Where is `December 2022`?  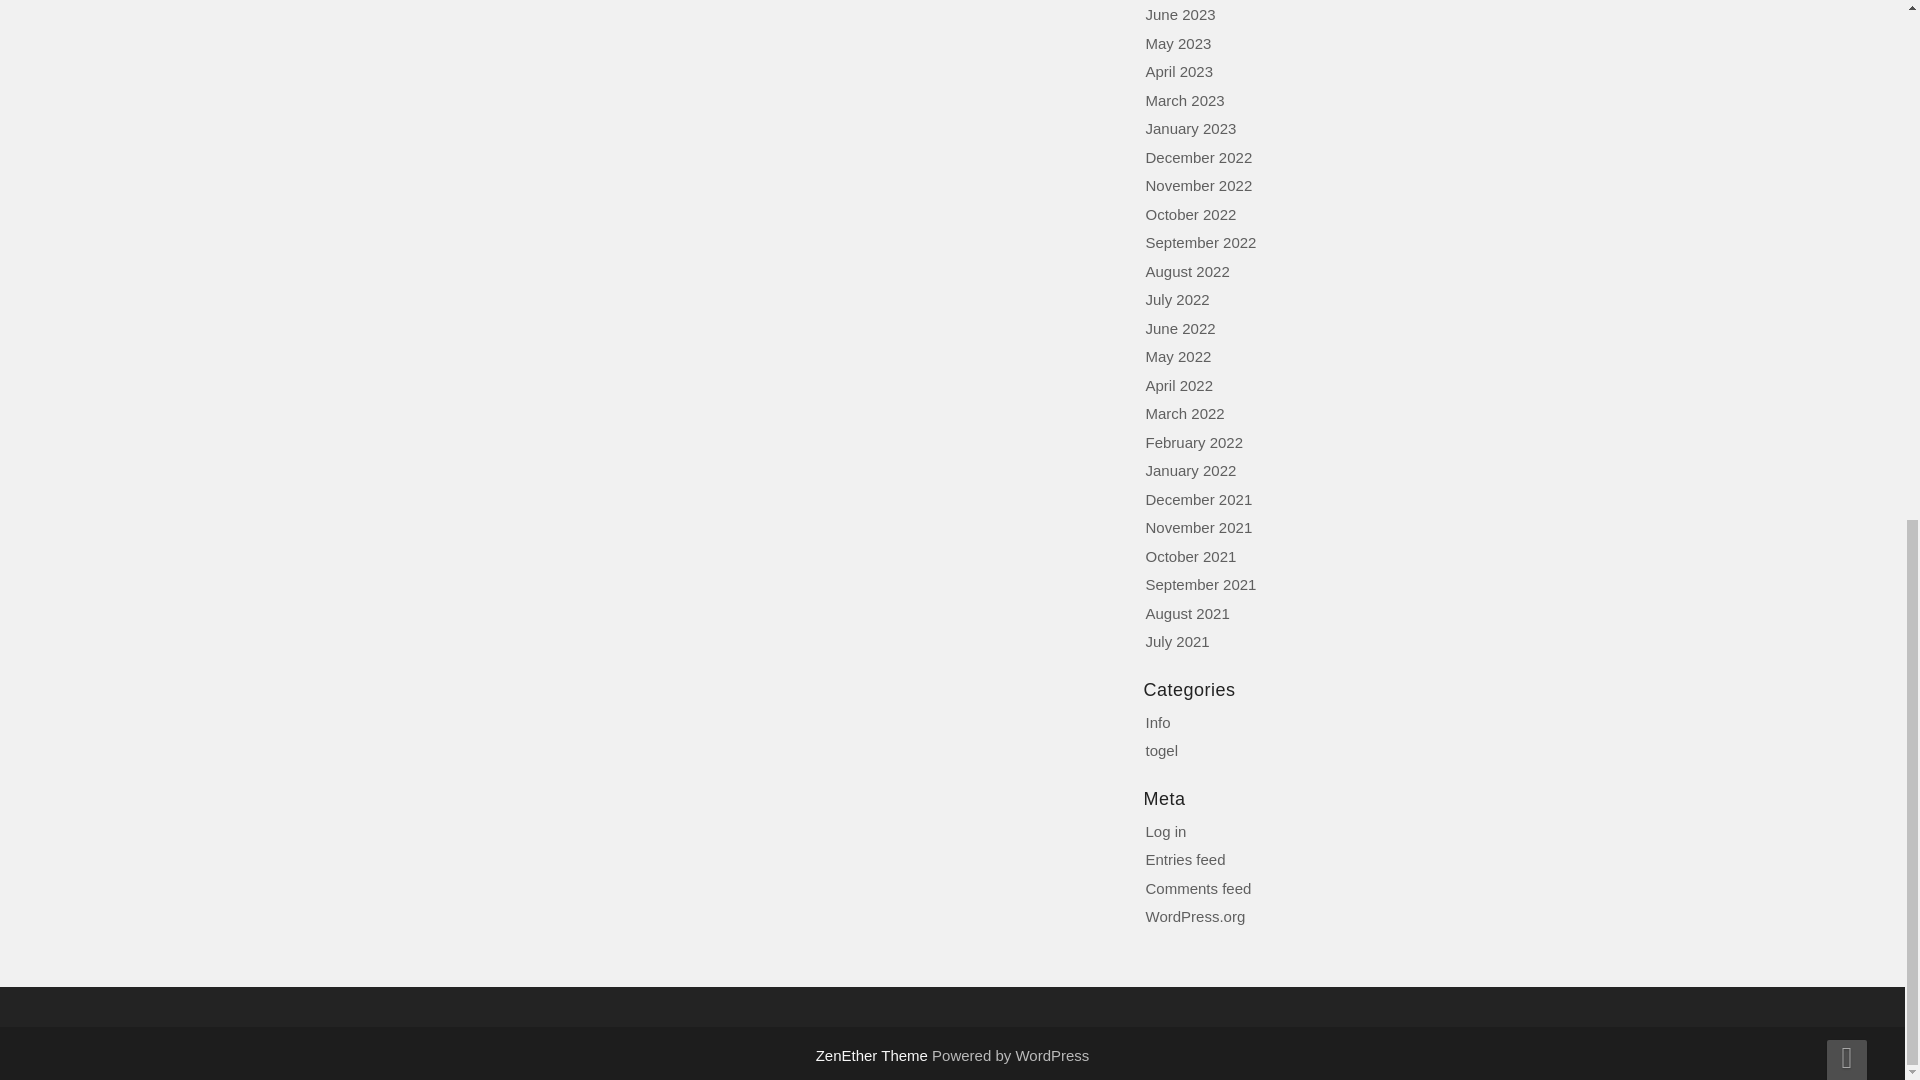 December 2022 is located at coordinates (1200, 156).